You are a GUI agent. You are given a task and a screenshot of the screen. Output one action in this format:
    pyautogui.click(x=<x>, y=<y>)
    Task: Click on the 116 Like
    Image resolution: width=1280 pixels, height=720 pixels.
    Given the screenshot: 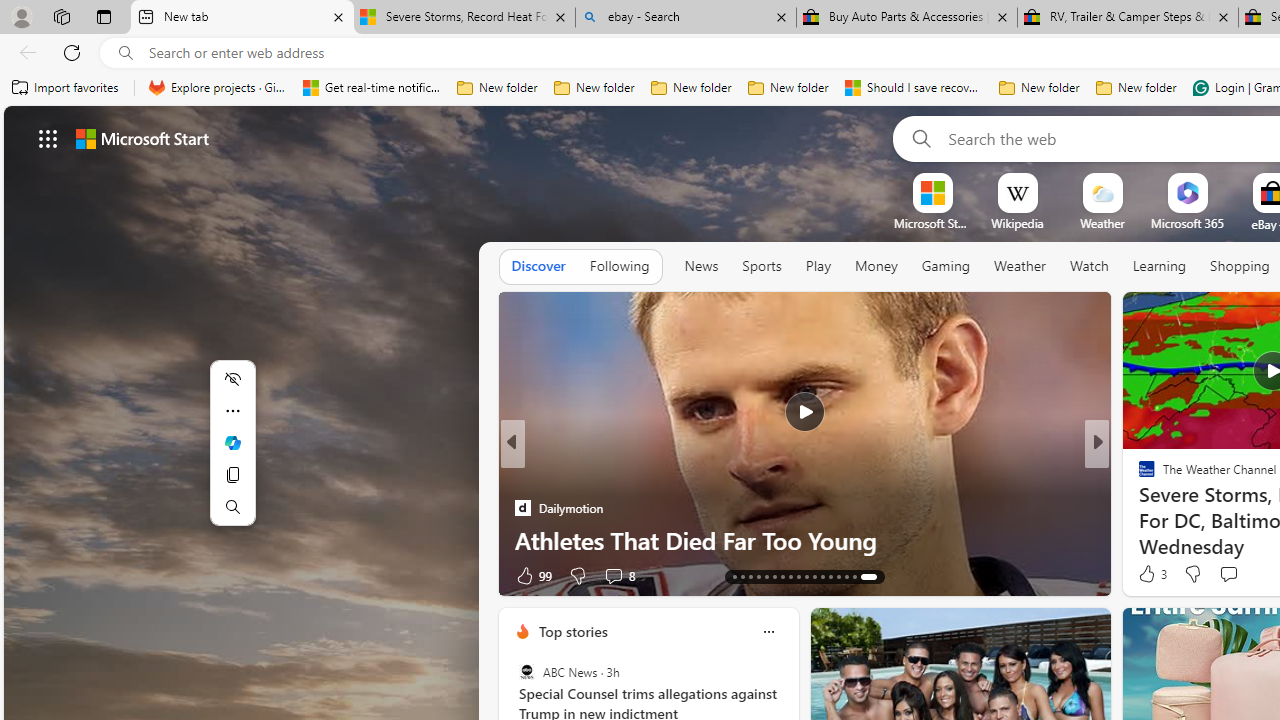 What is the action you would take?
    pyautogui.click(x=1152, y=574)
    